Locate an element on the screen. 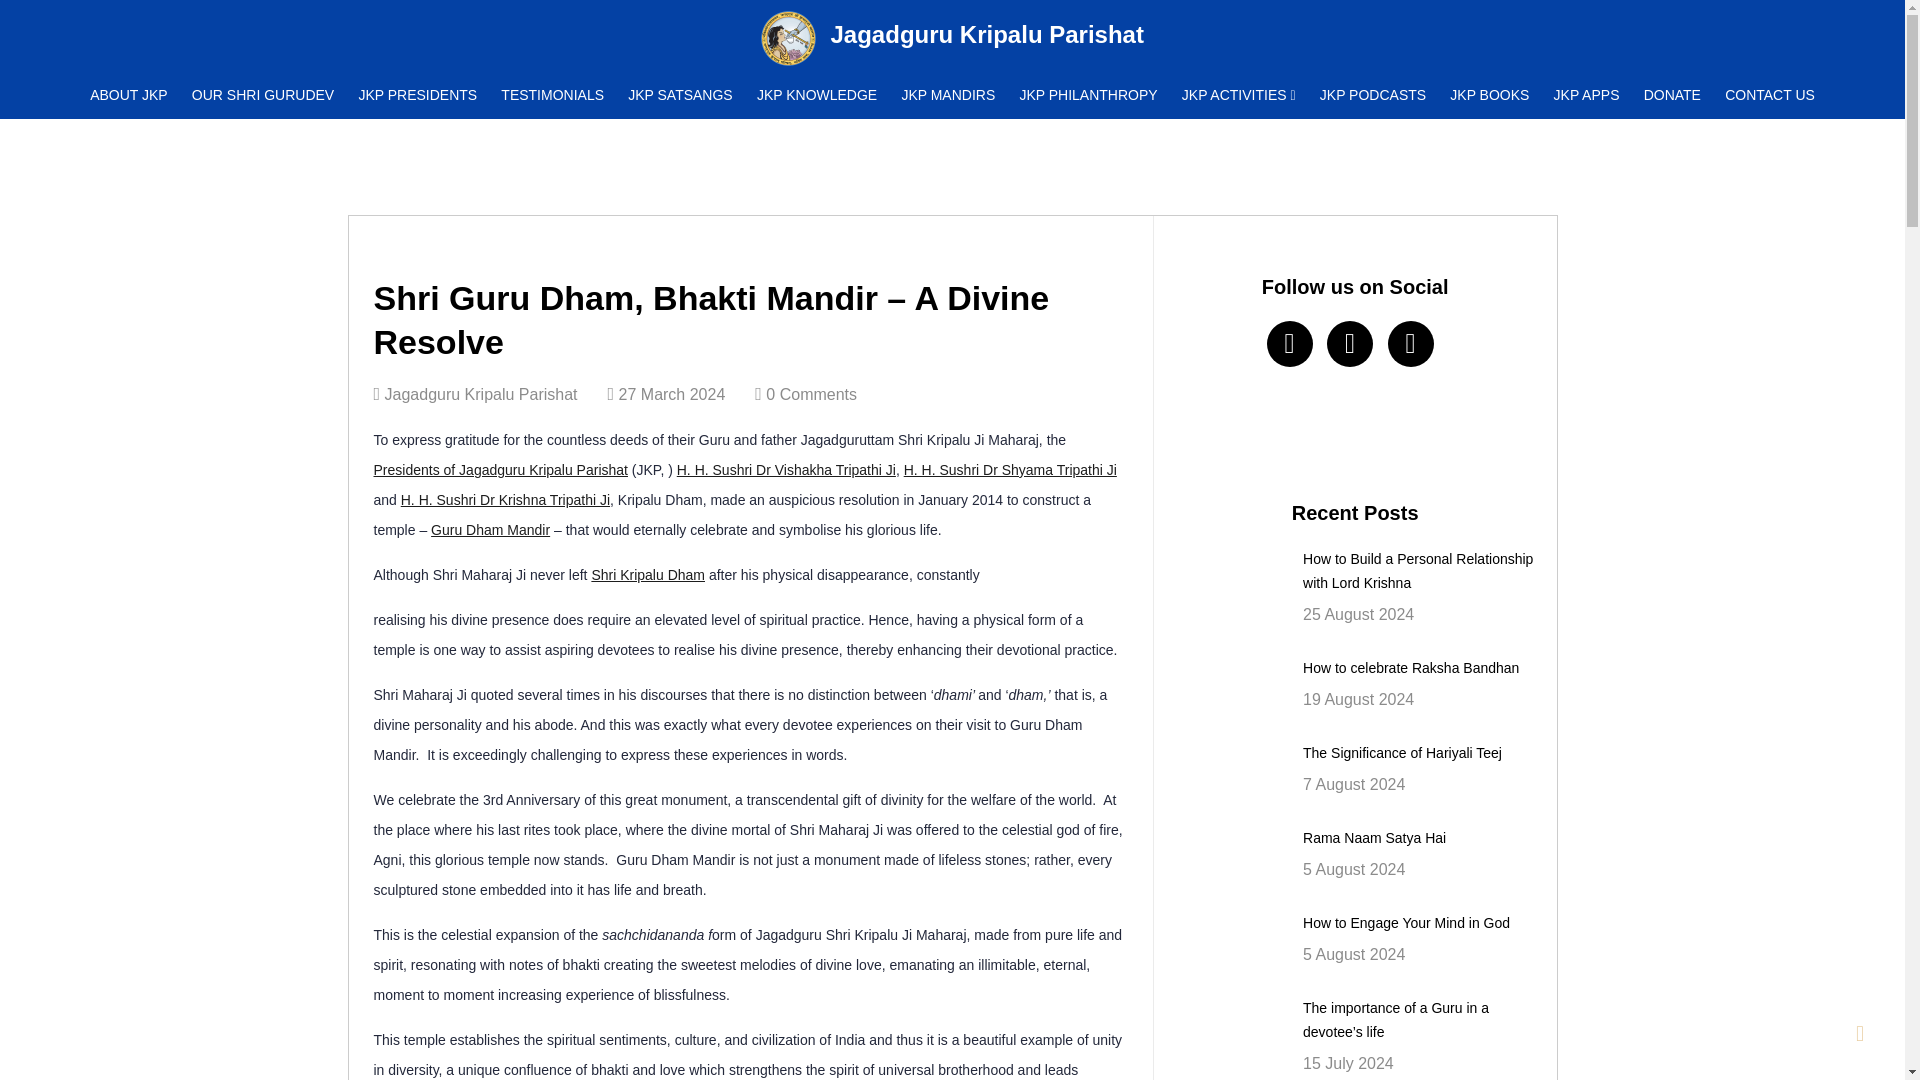  Jagadguru Kripalu Parishat is located at coordinates (988, 35).